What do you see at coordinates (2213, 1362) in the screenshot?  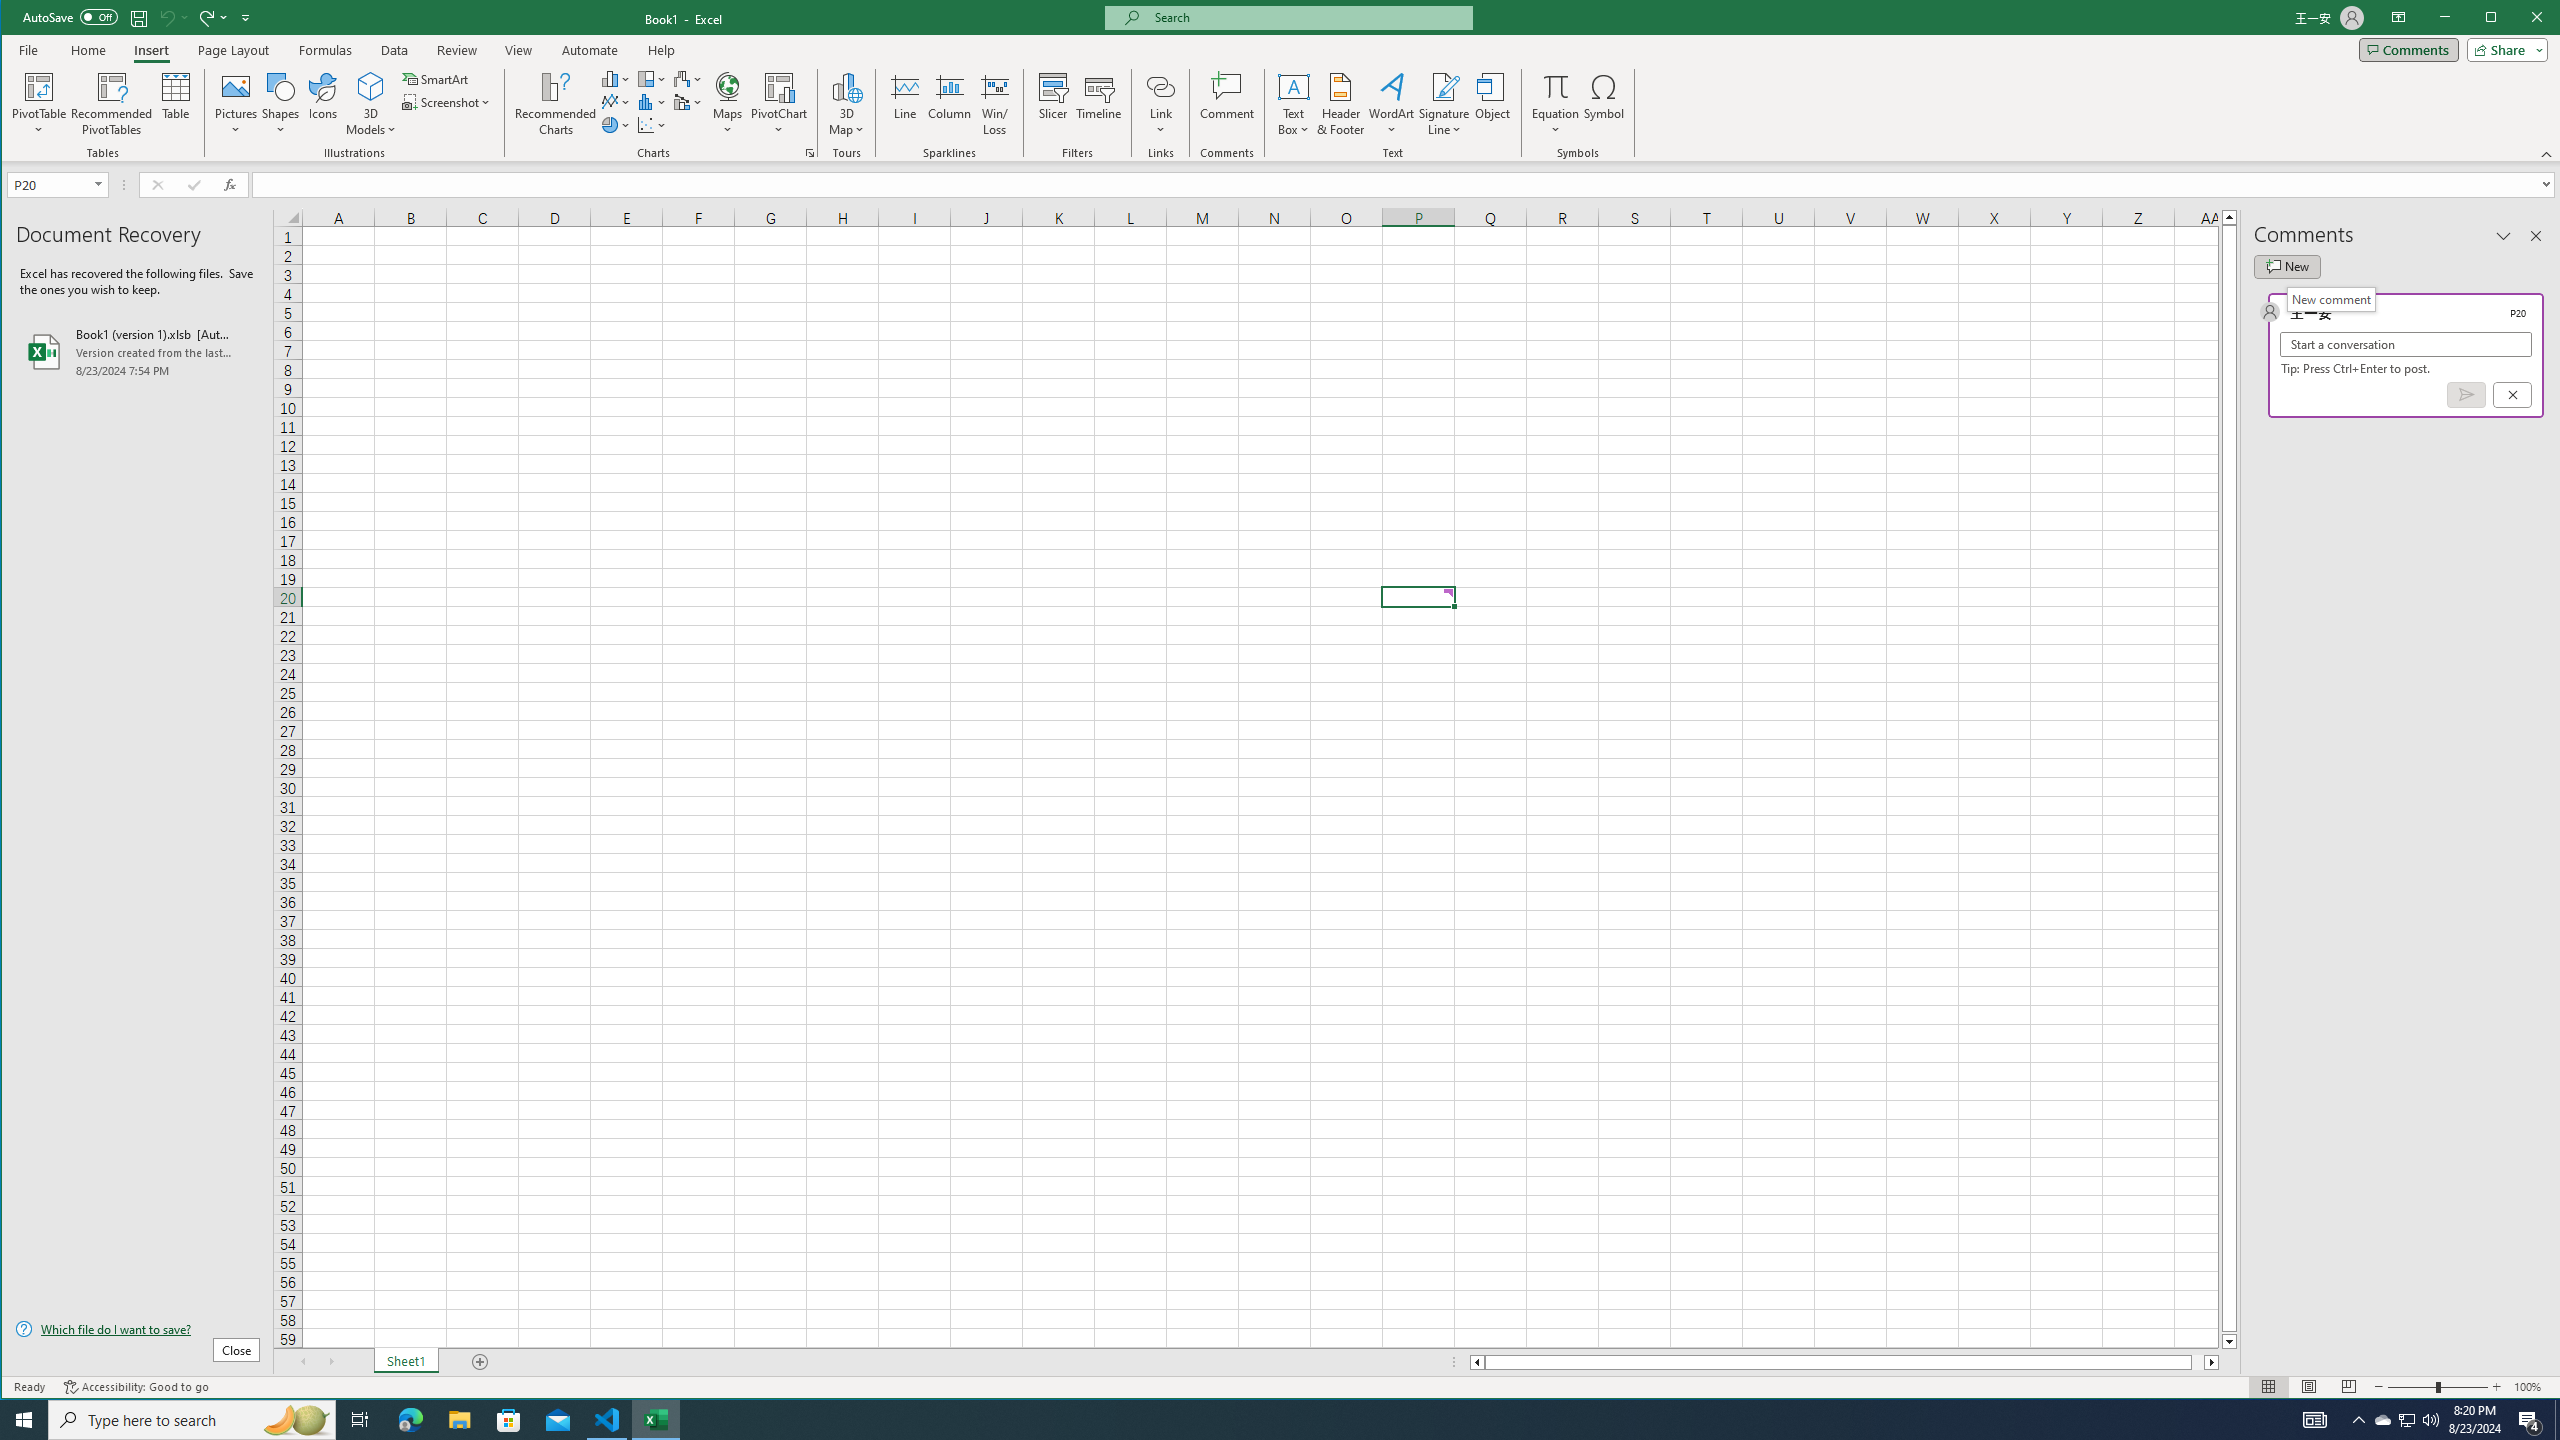 I see `Column right` at bounding box center [2213, 1362].